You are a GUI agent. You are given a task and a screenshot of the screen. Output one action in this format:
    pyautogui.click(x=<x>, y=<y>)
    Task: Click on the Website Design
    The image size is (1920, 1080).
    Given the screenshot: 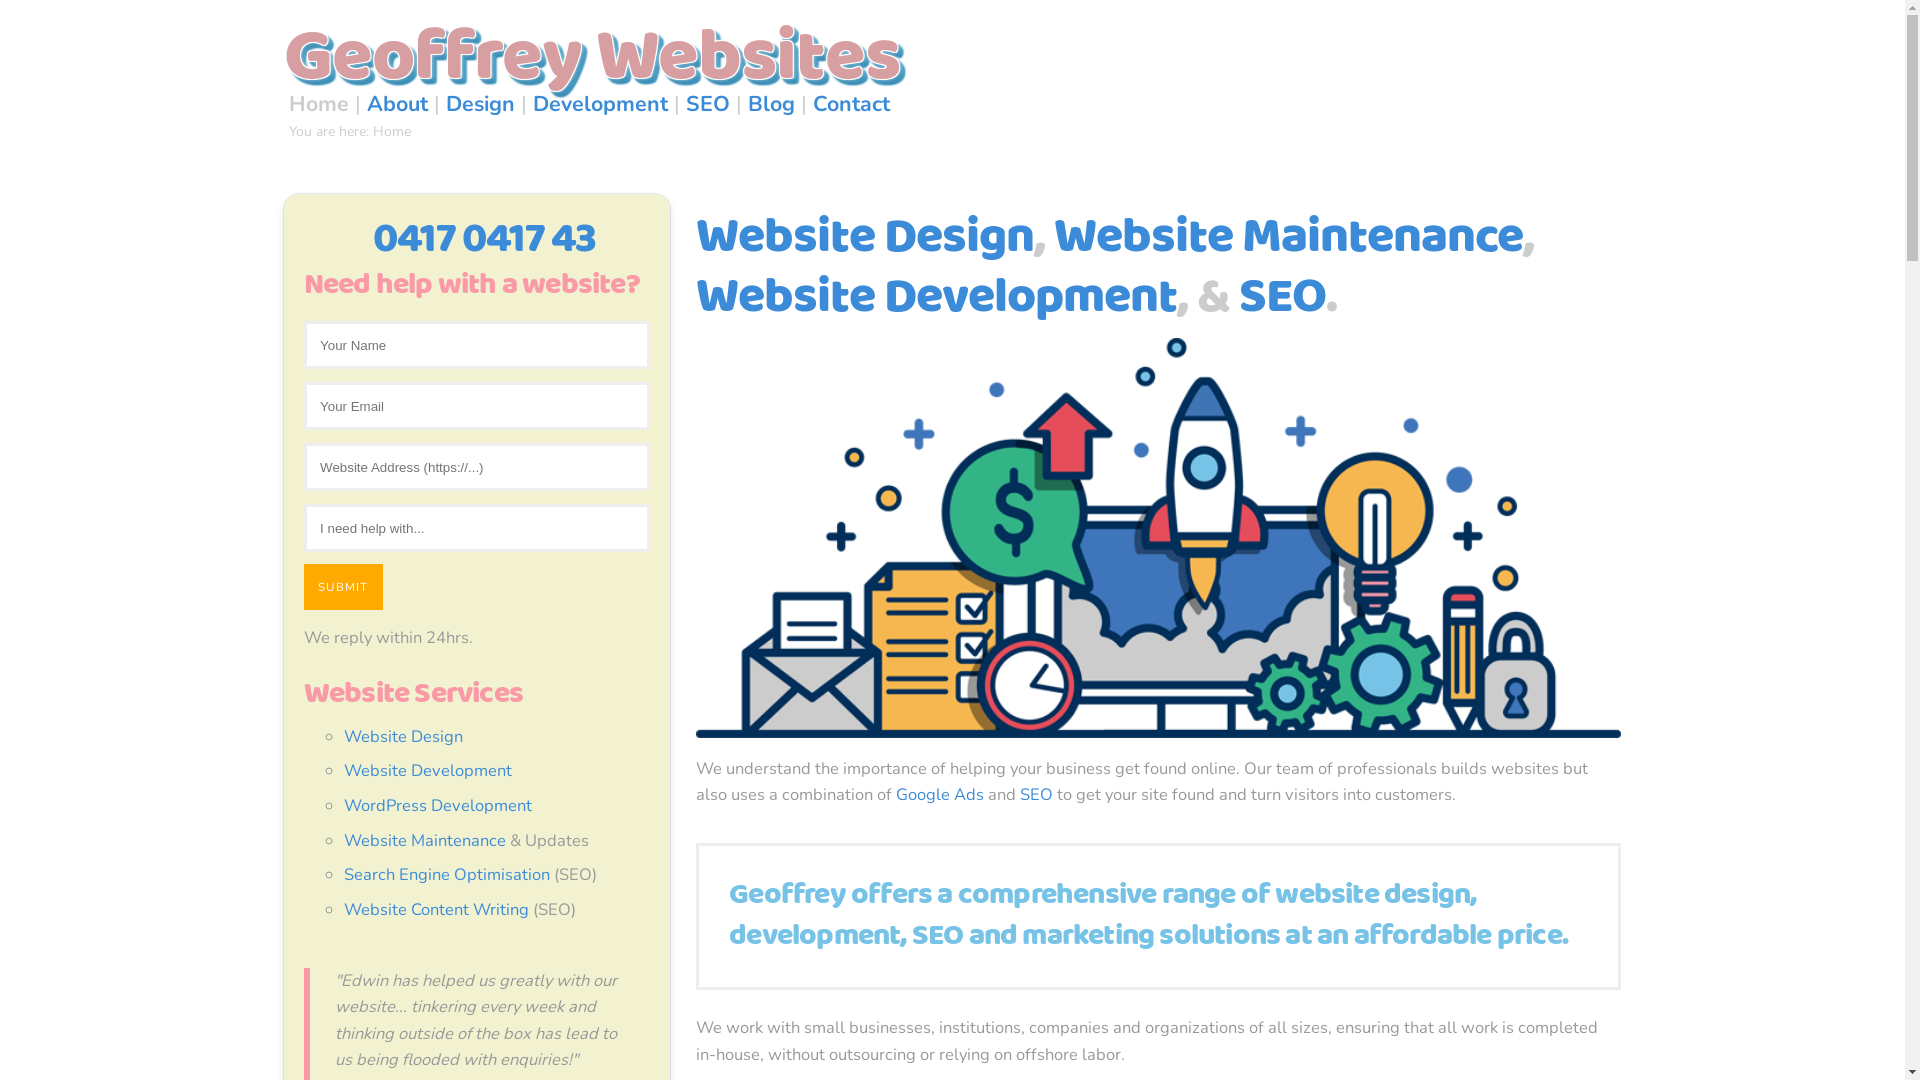 What is the action you would take?
    pyautogui.click(x=865, y=238)
    